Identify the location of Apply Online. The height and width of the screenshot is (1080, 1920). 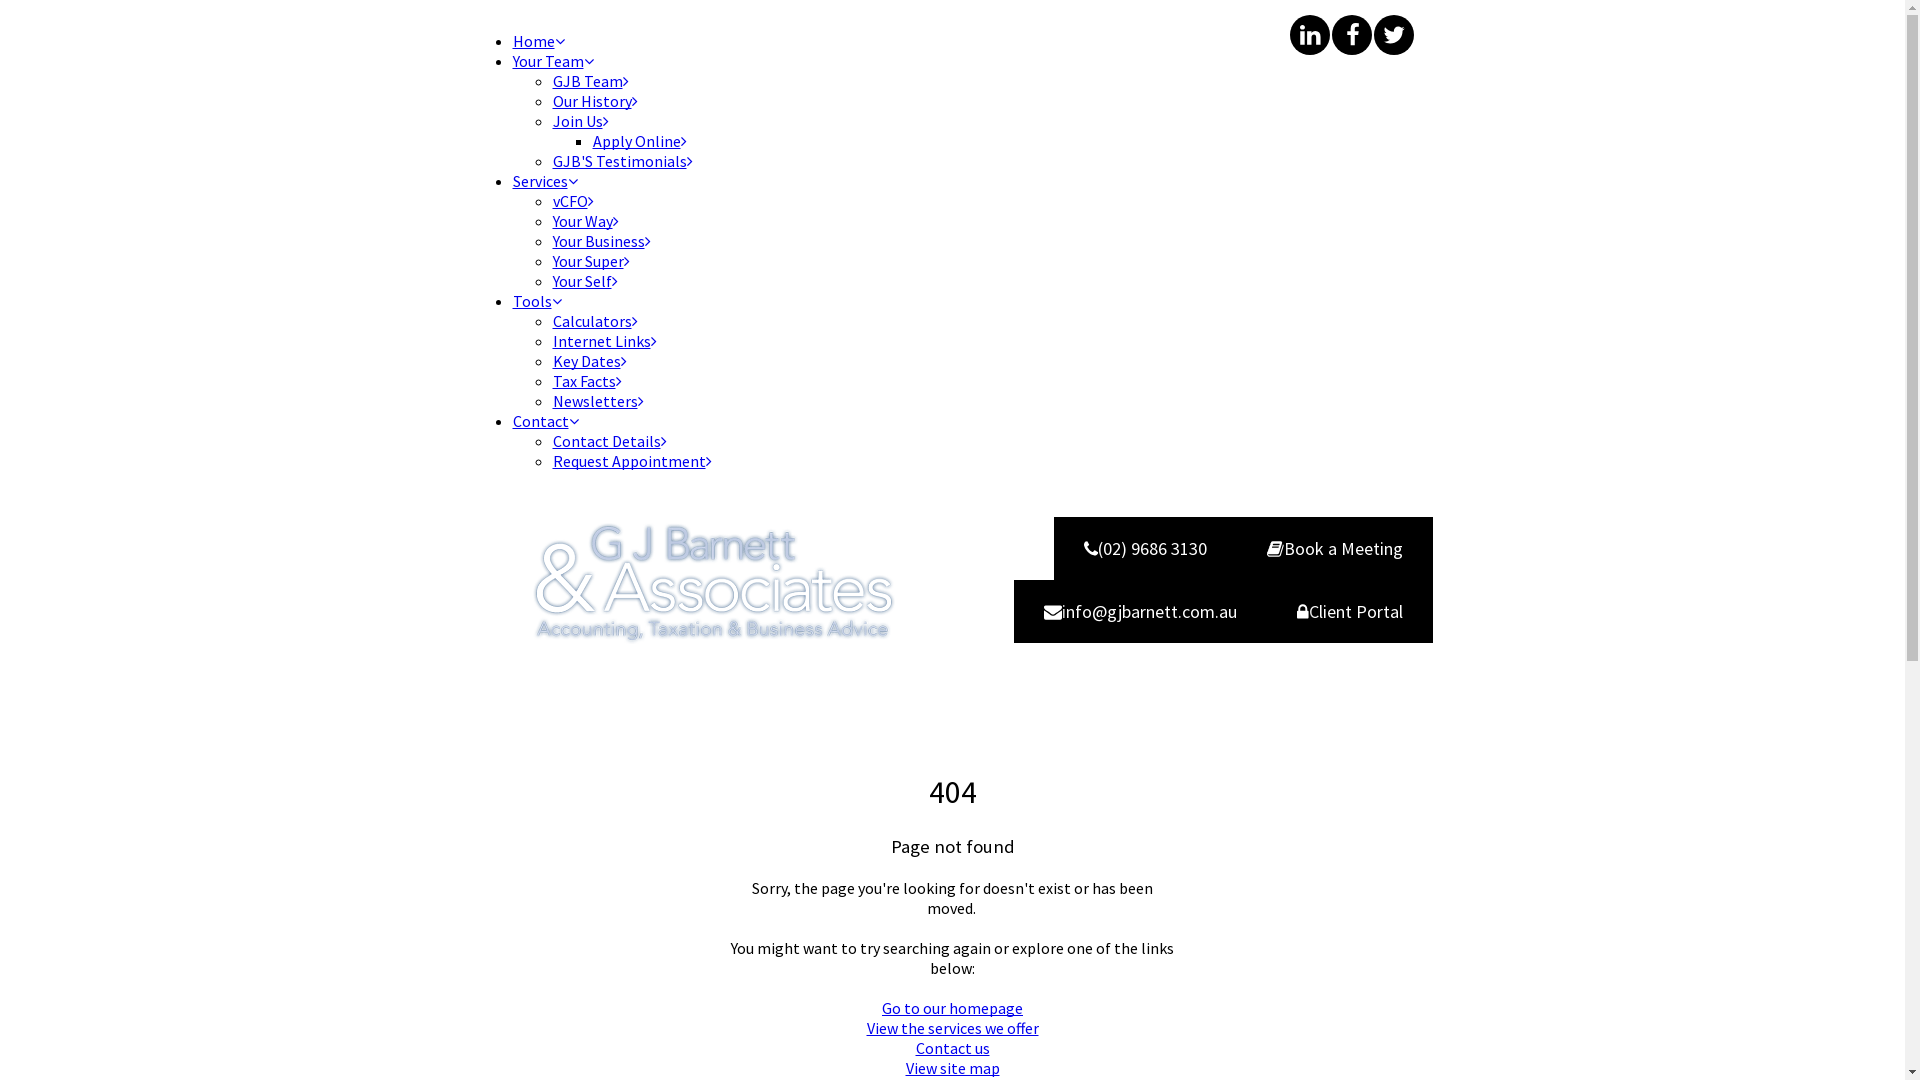
(639, 141).